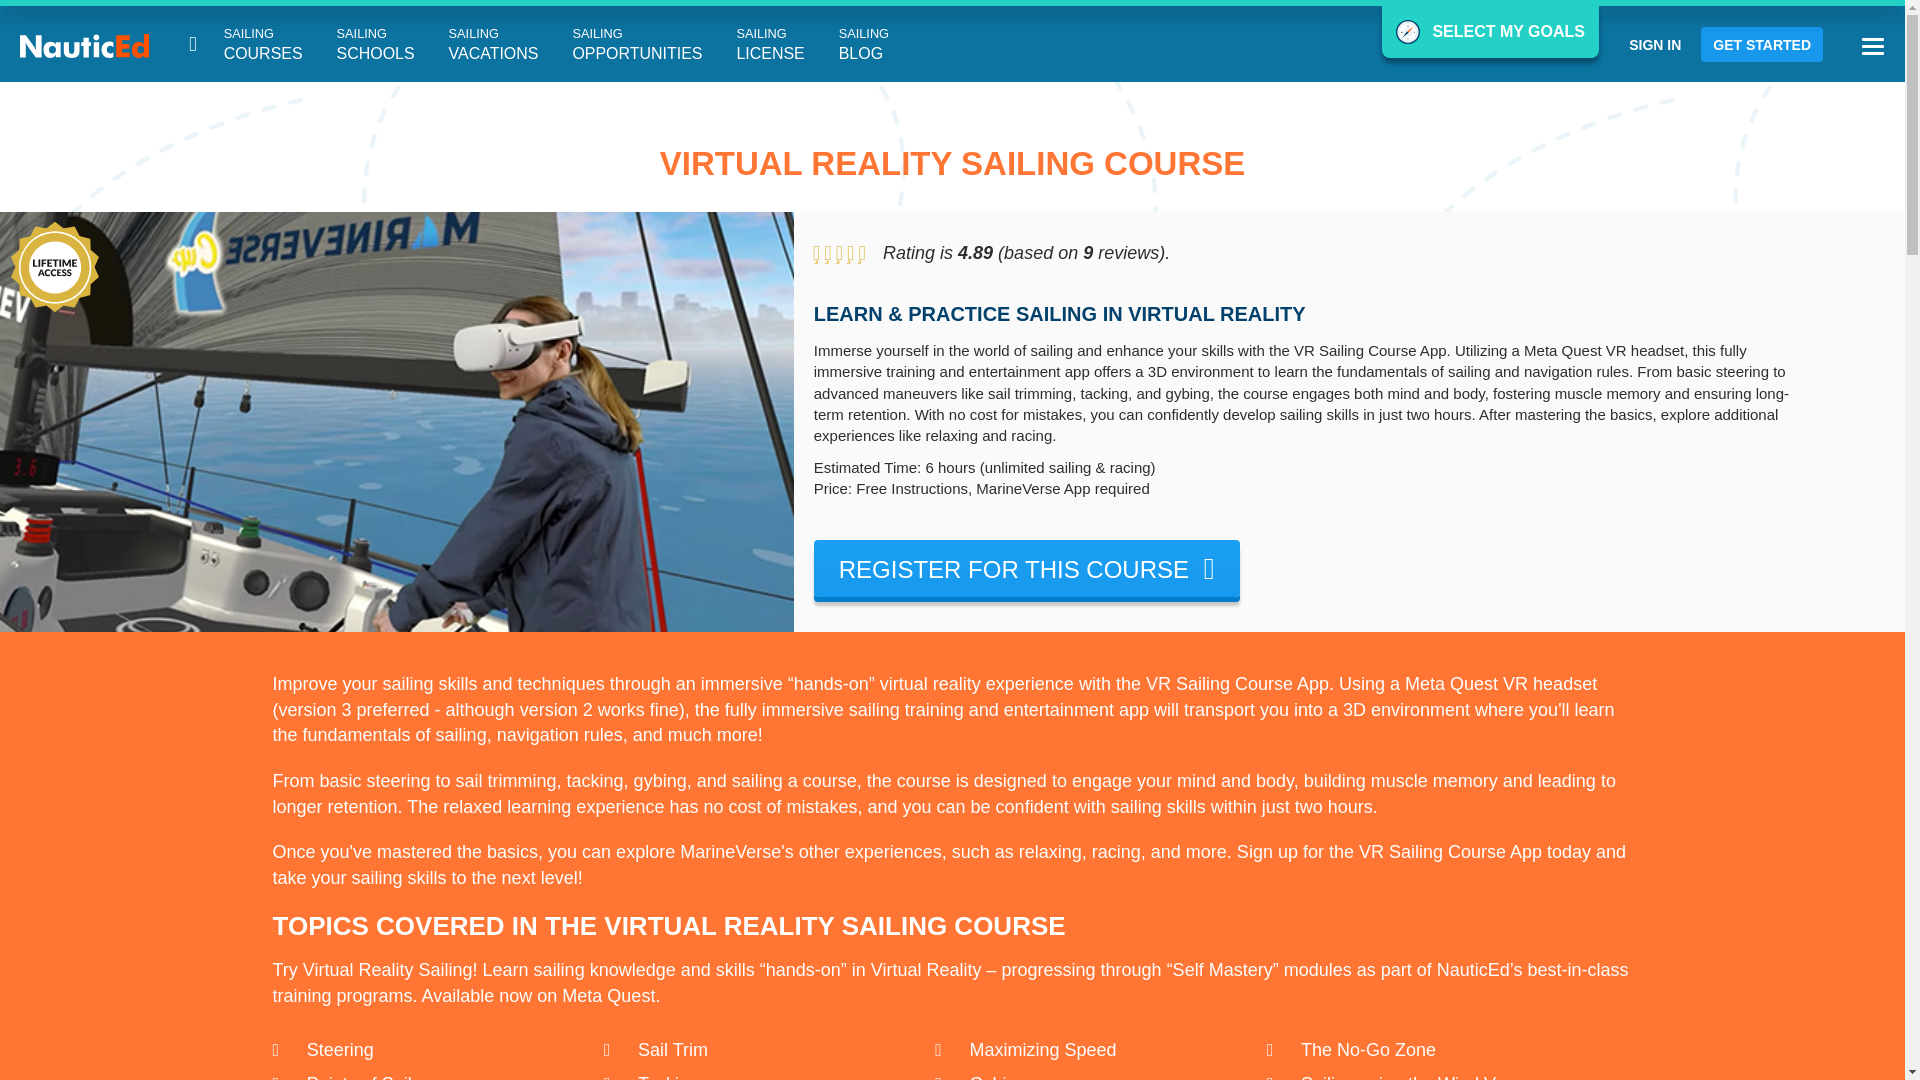  What do you see at coordinates (636, 45) in the screenshot?
I see `GET STARTED` at bounding box center [636, 45].